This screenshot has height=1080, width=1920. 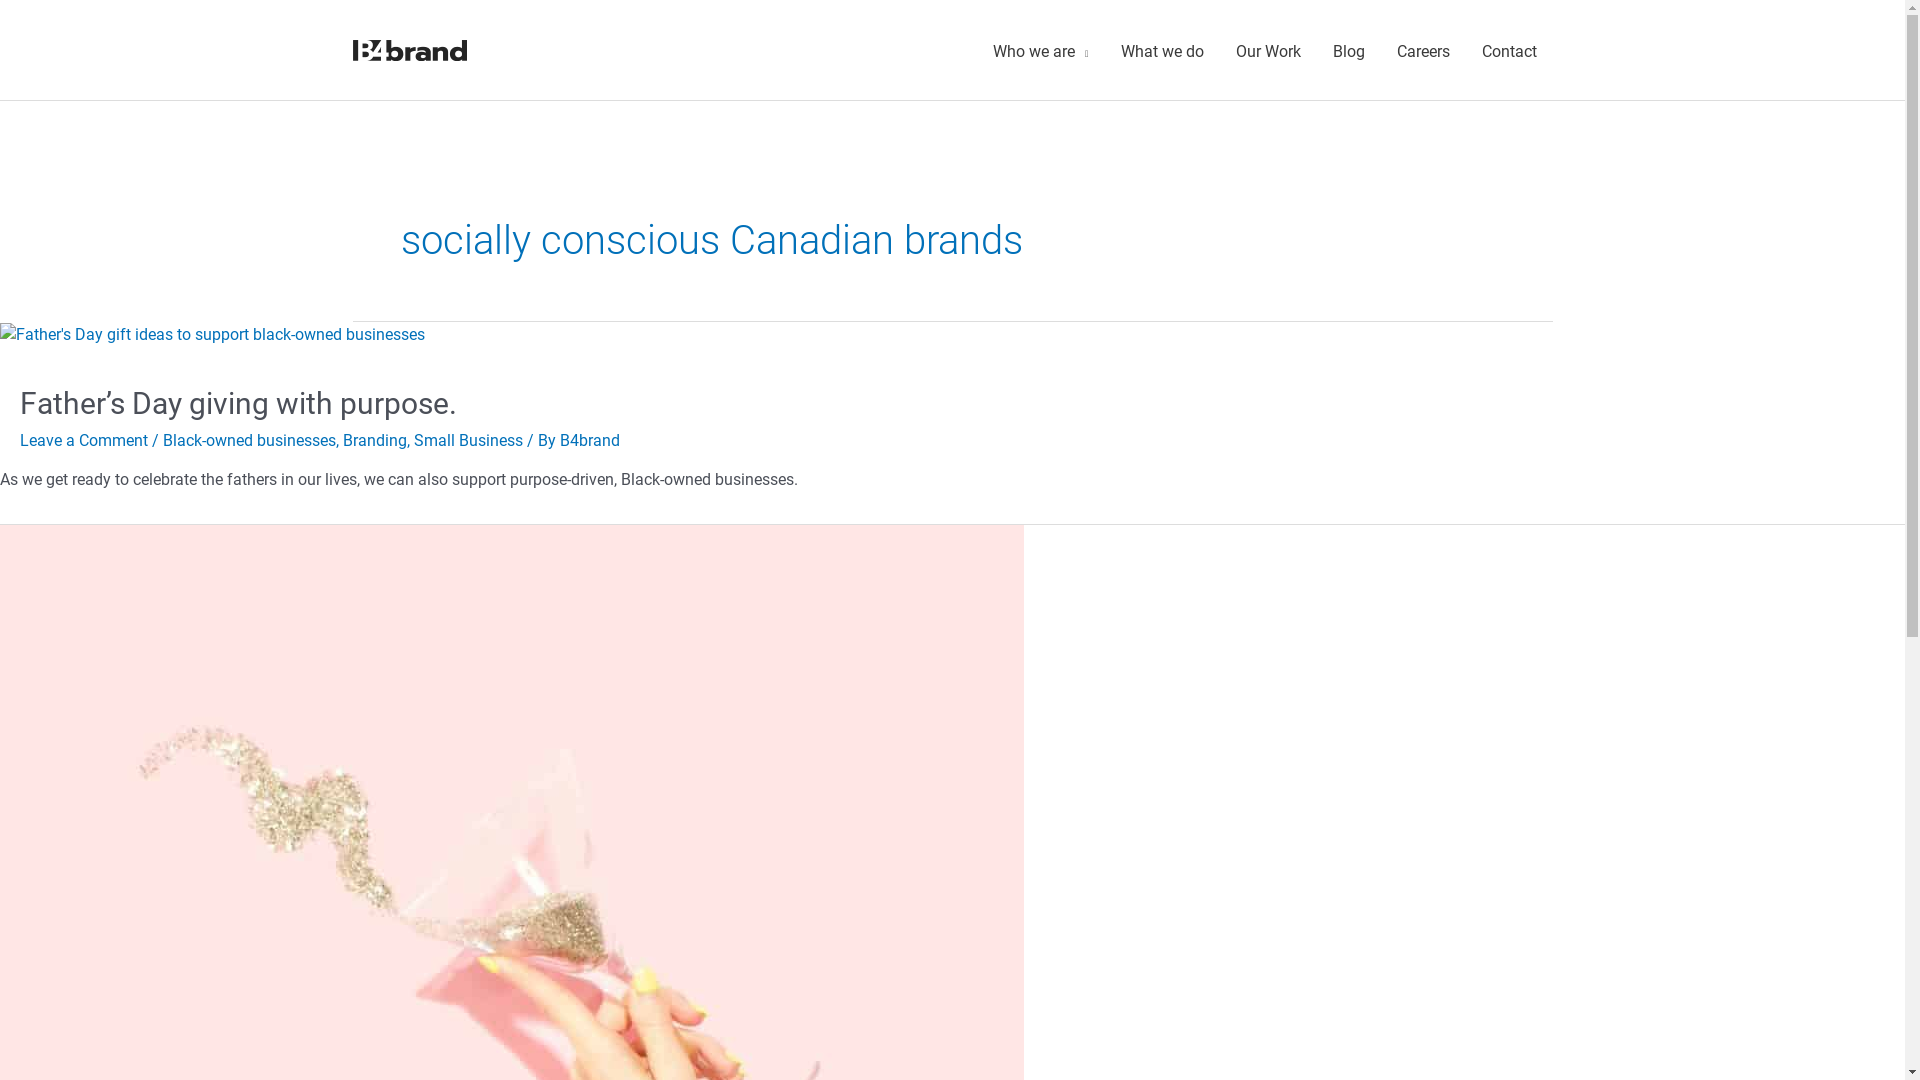 I want to click on Our Work, so click(x=1268, y=52).